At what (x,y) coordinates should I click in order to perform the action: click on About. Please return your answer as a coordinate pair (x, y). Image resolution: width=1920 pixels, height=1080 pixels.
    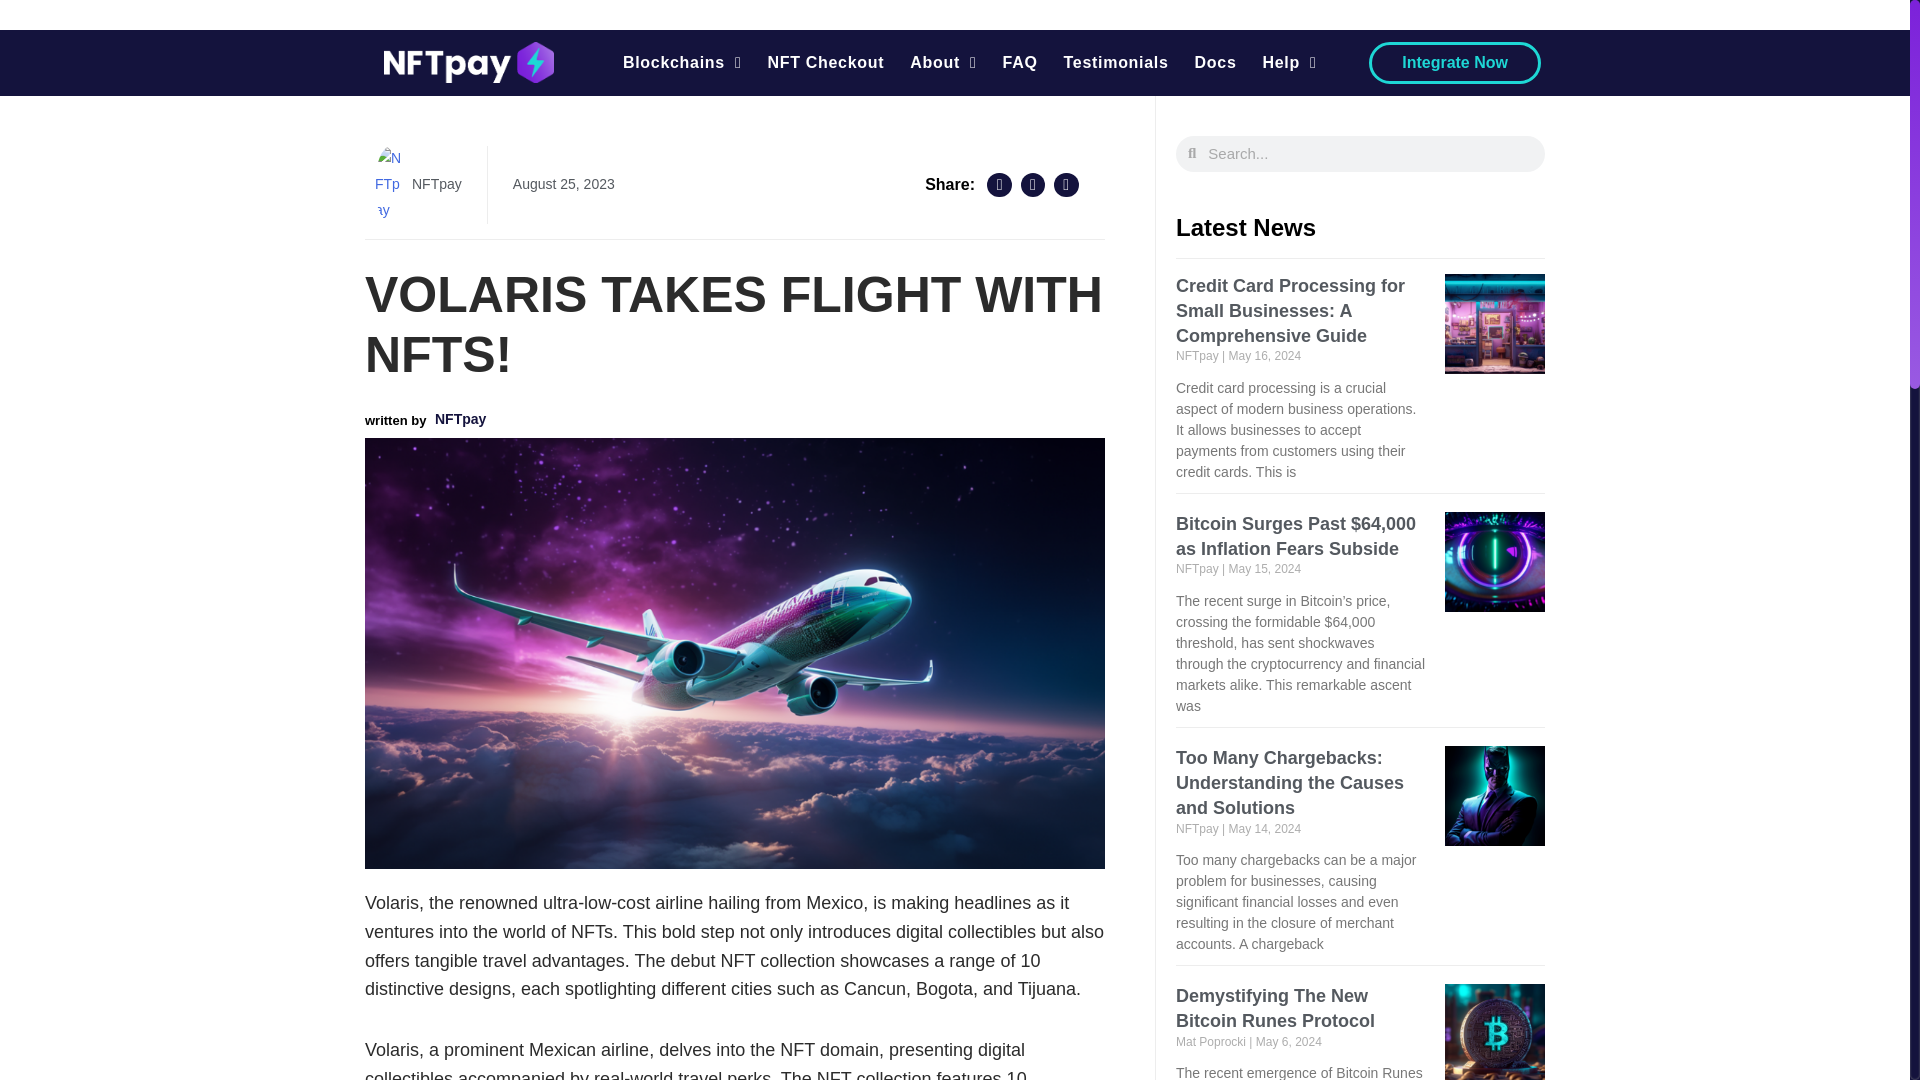
    Looking at the image, I should click on (942, 62).